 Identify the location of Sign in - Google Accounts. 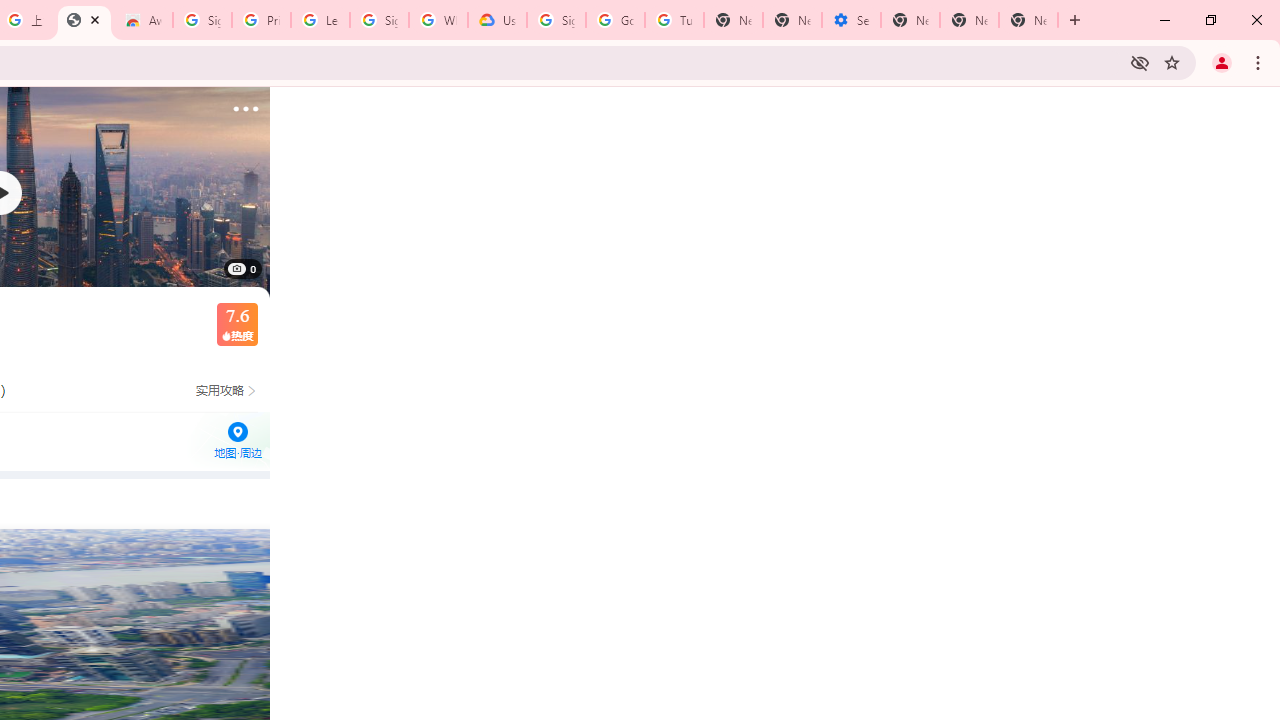
(202, 20).